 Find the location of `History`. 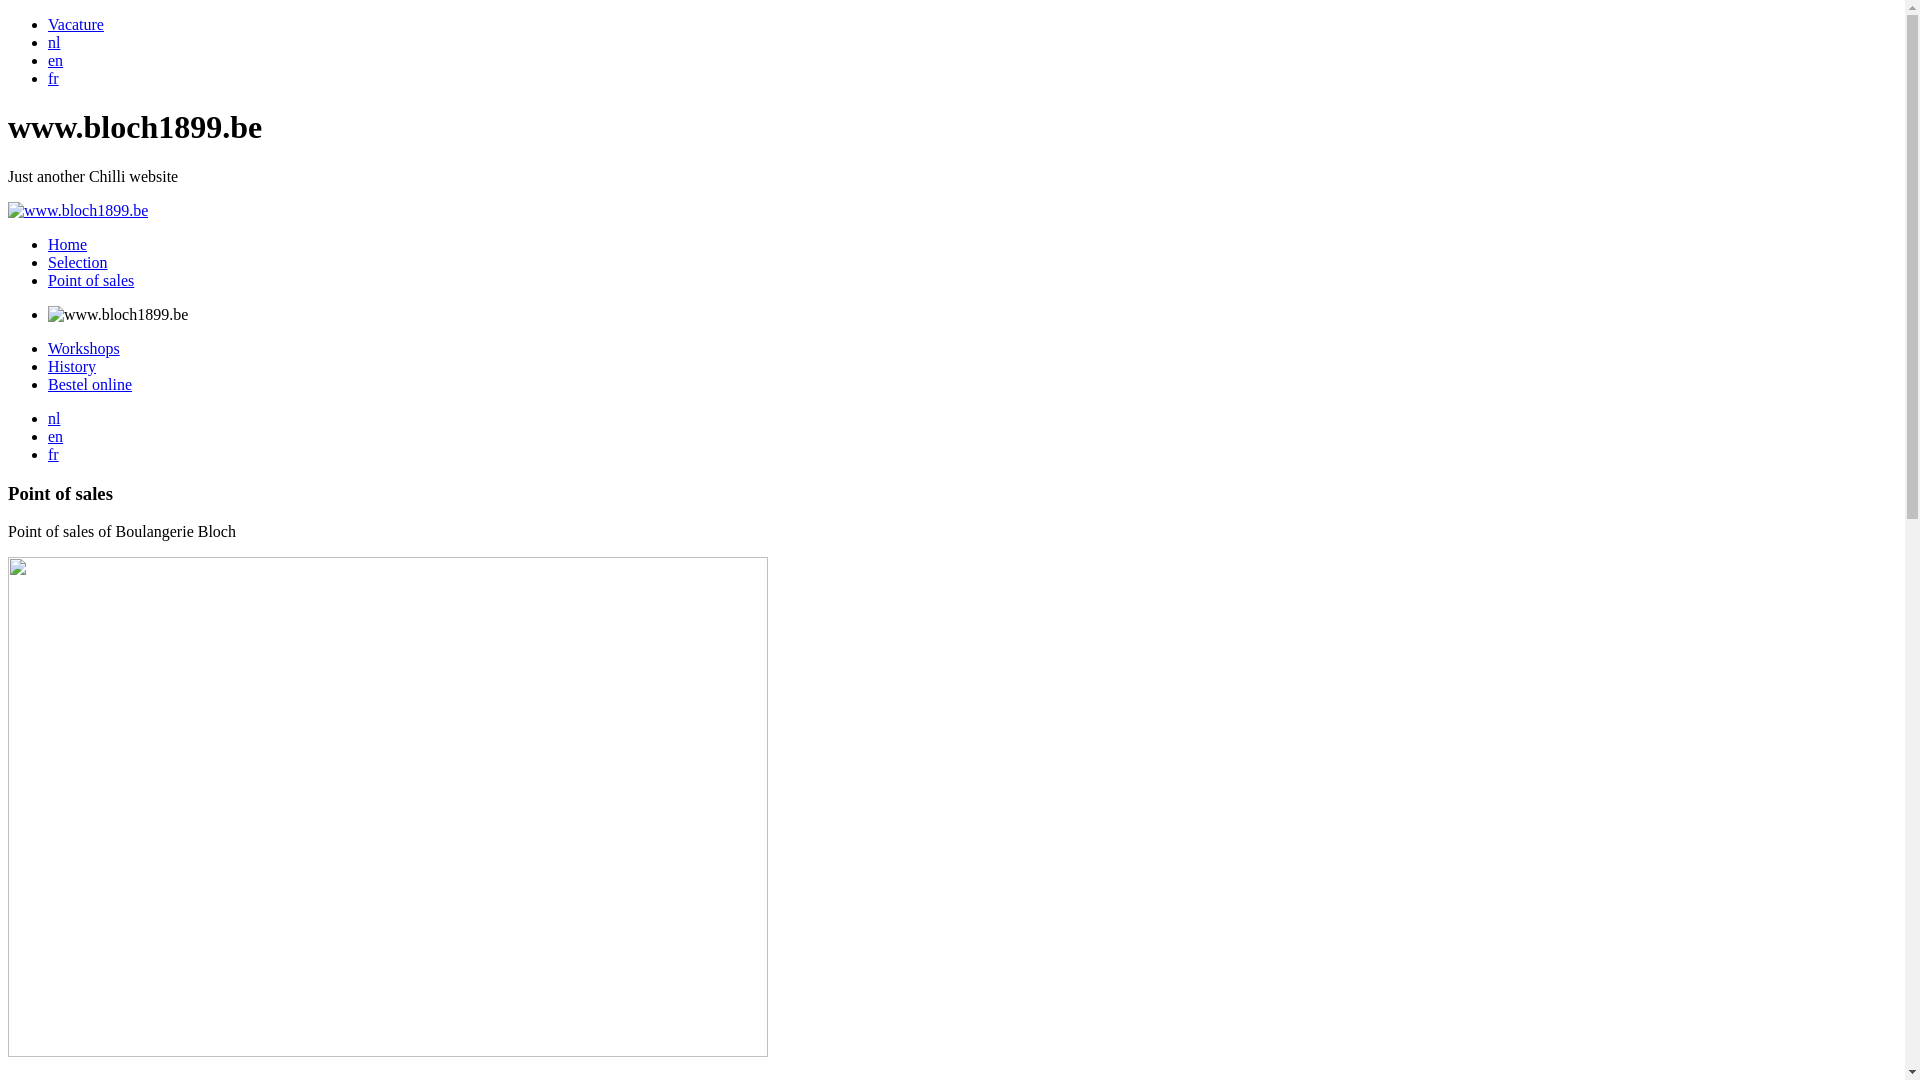

History is located at coordinates (72, 366).